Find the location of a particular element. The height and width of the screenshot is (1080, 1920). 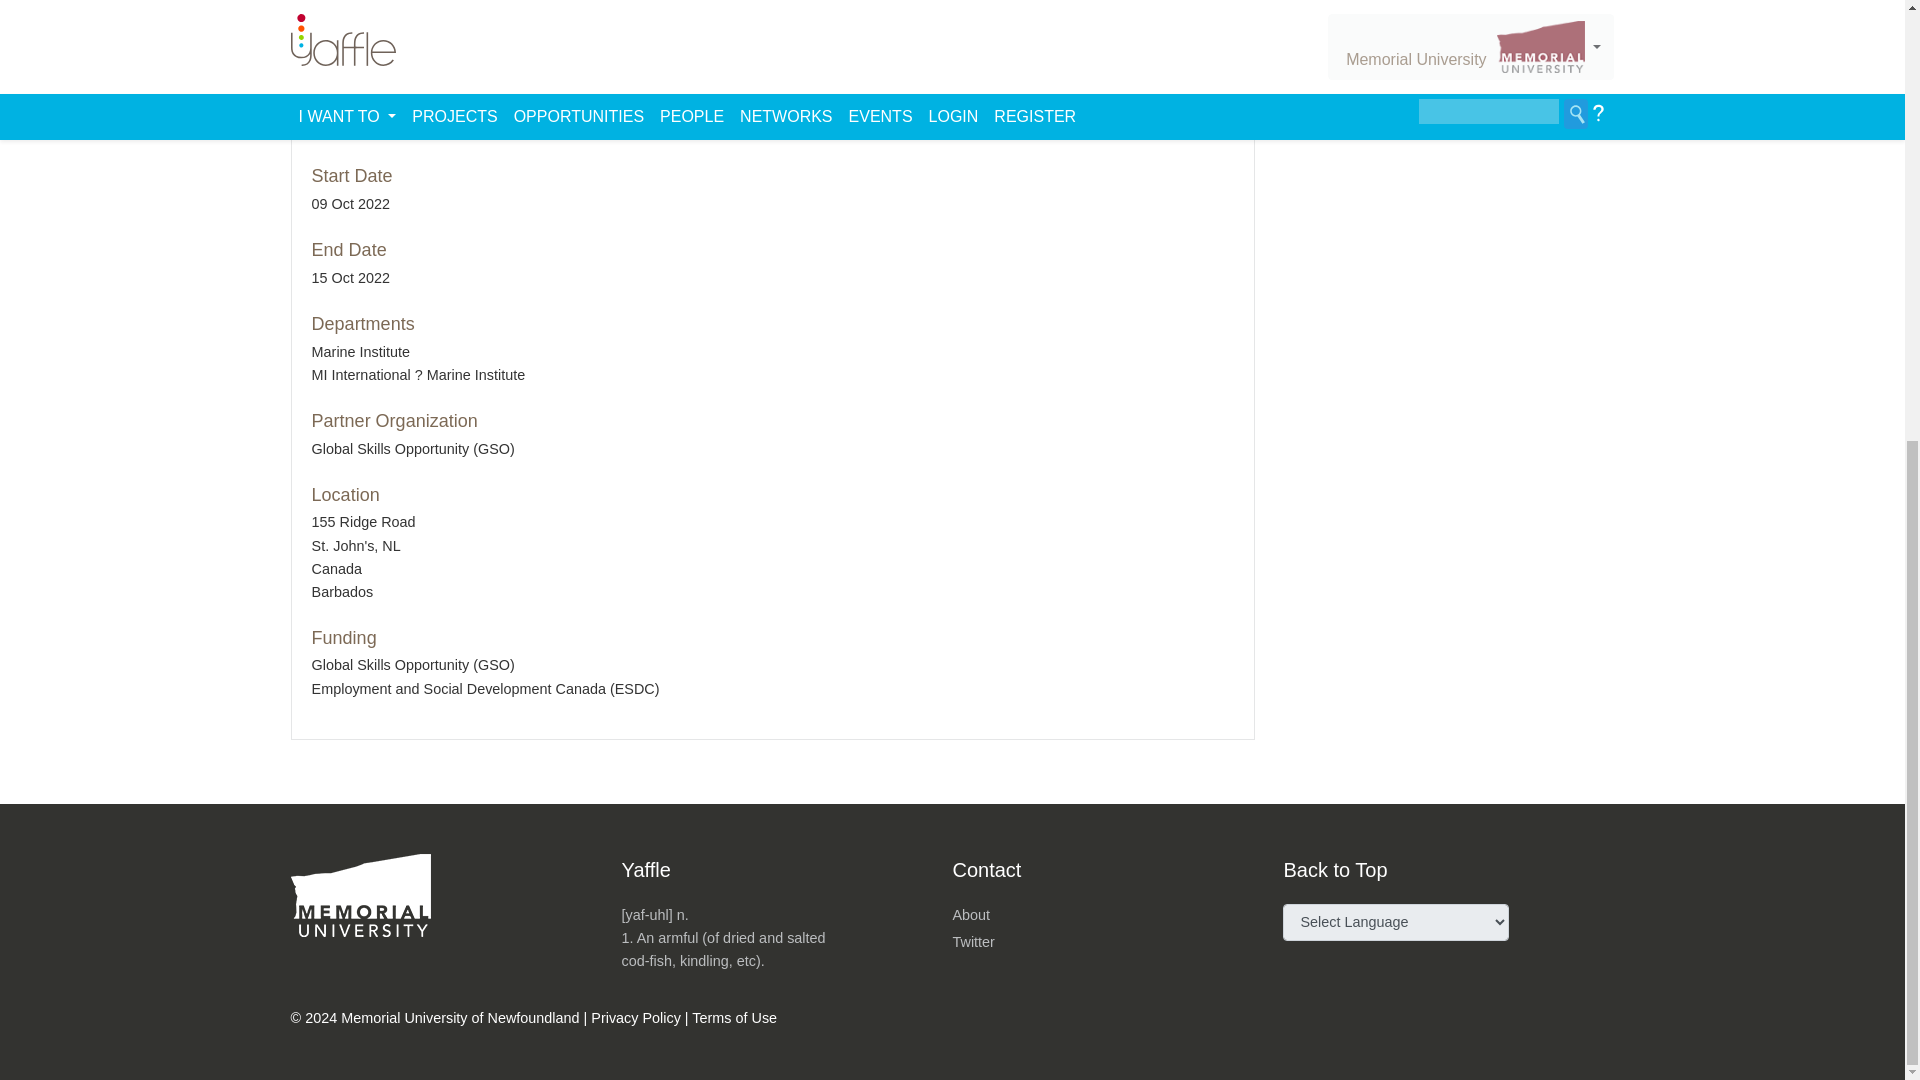

Terms of Use is located at coordinates (734, 1018).